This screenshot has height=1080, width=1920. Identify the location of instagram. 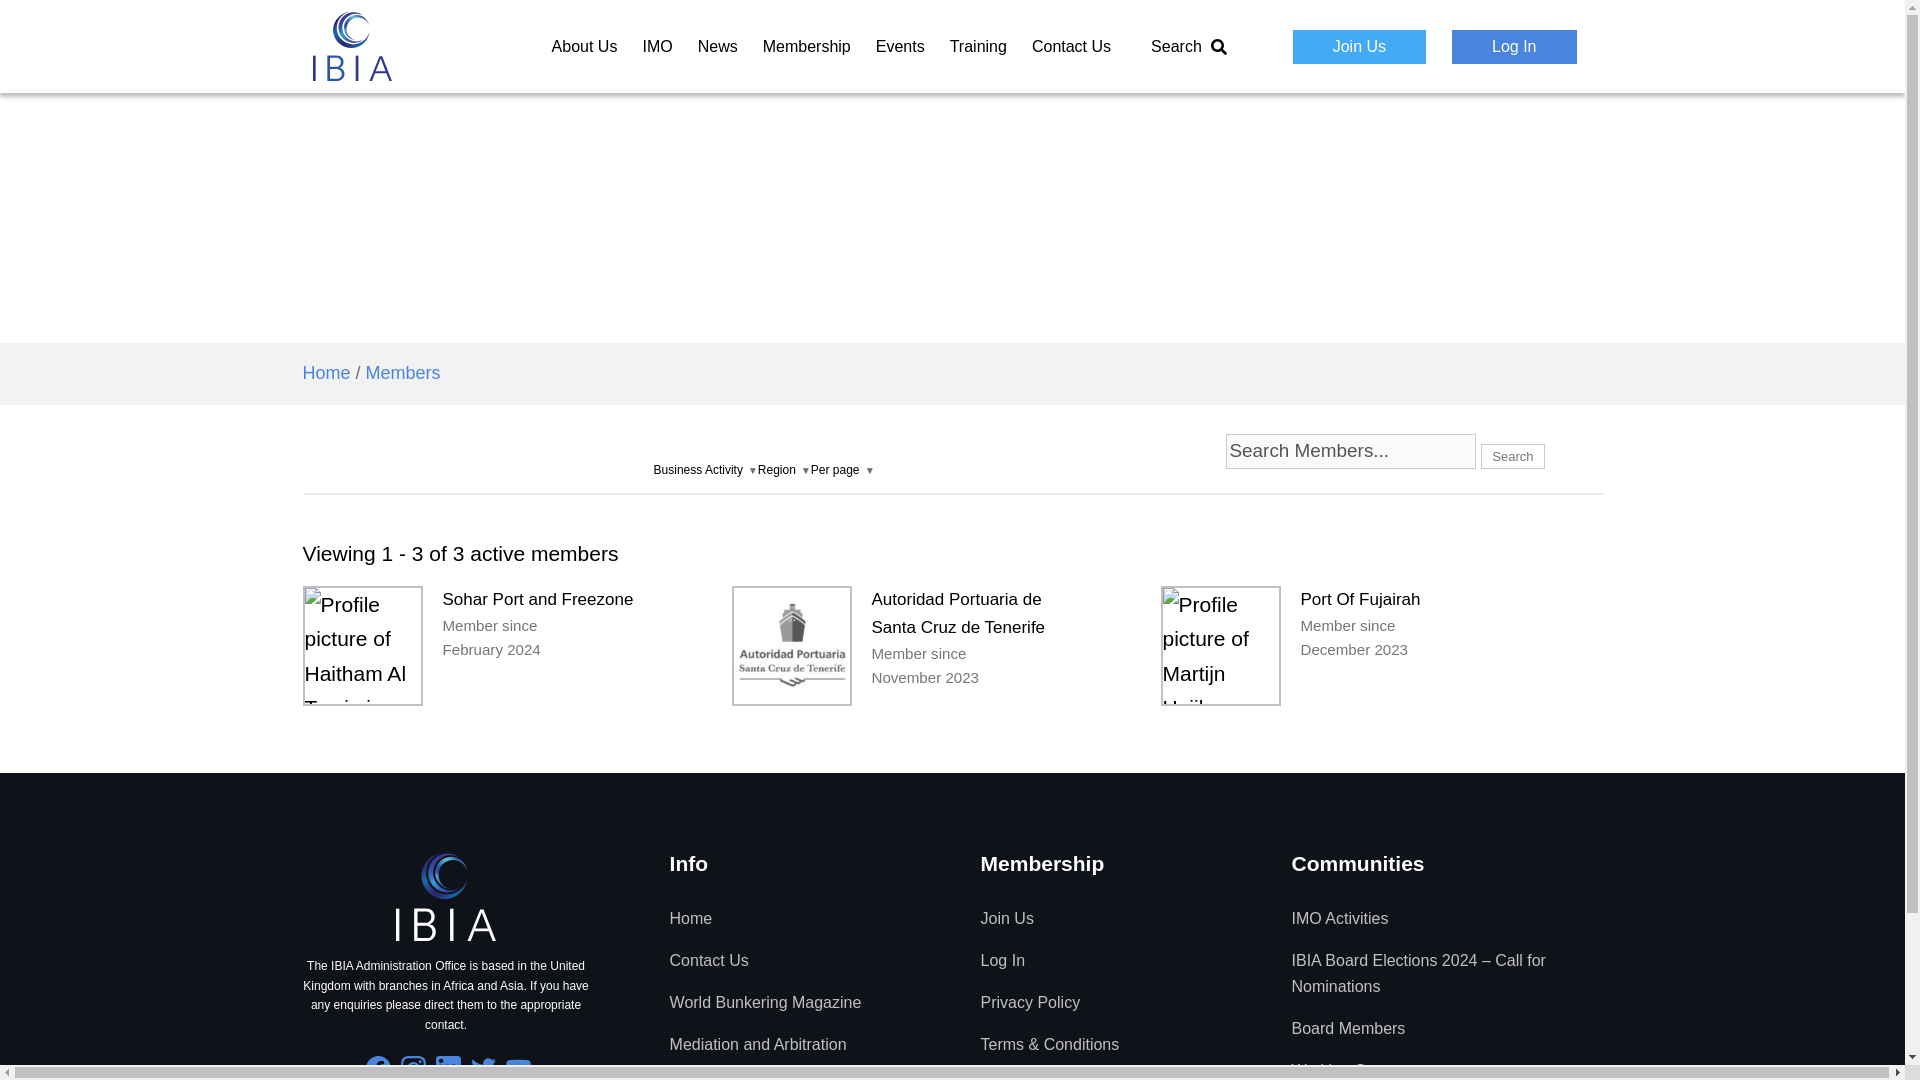
(414, 1068).